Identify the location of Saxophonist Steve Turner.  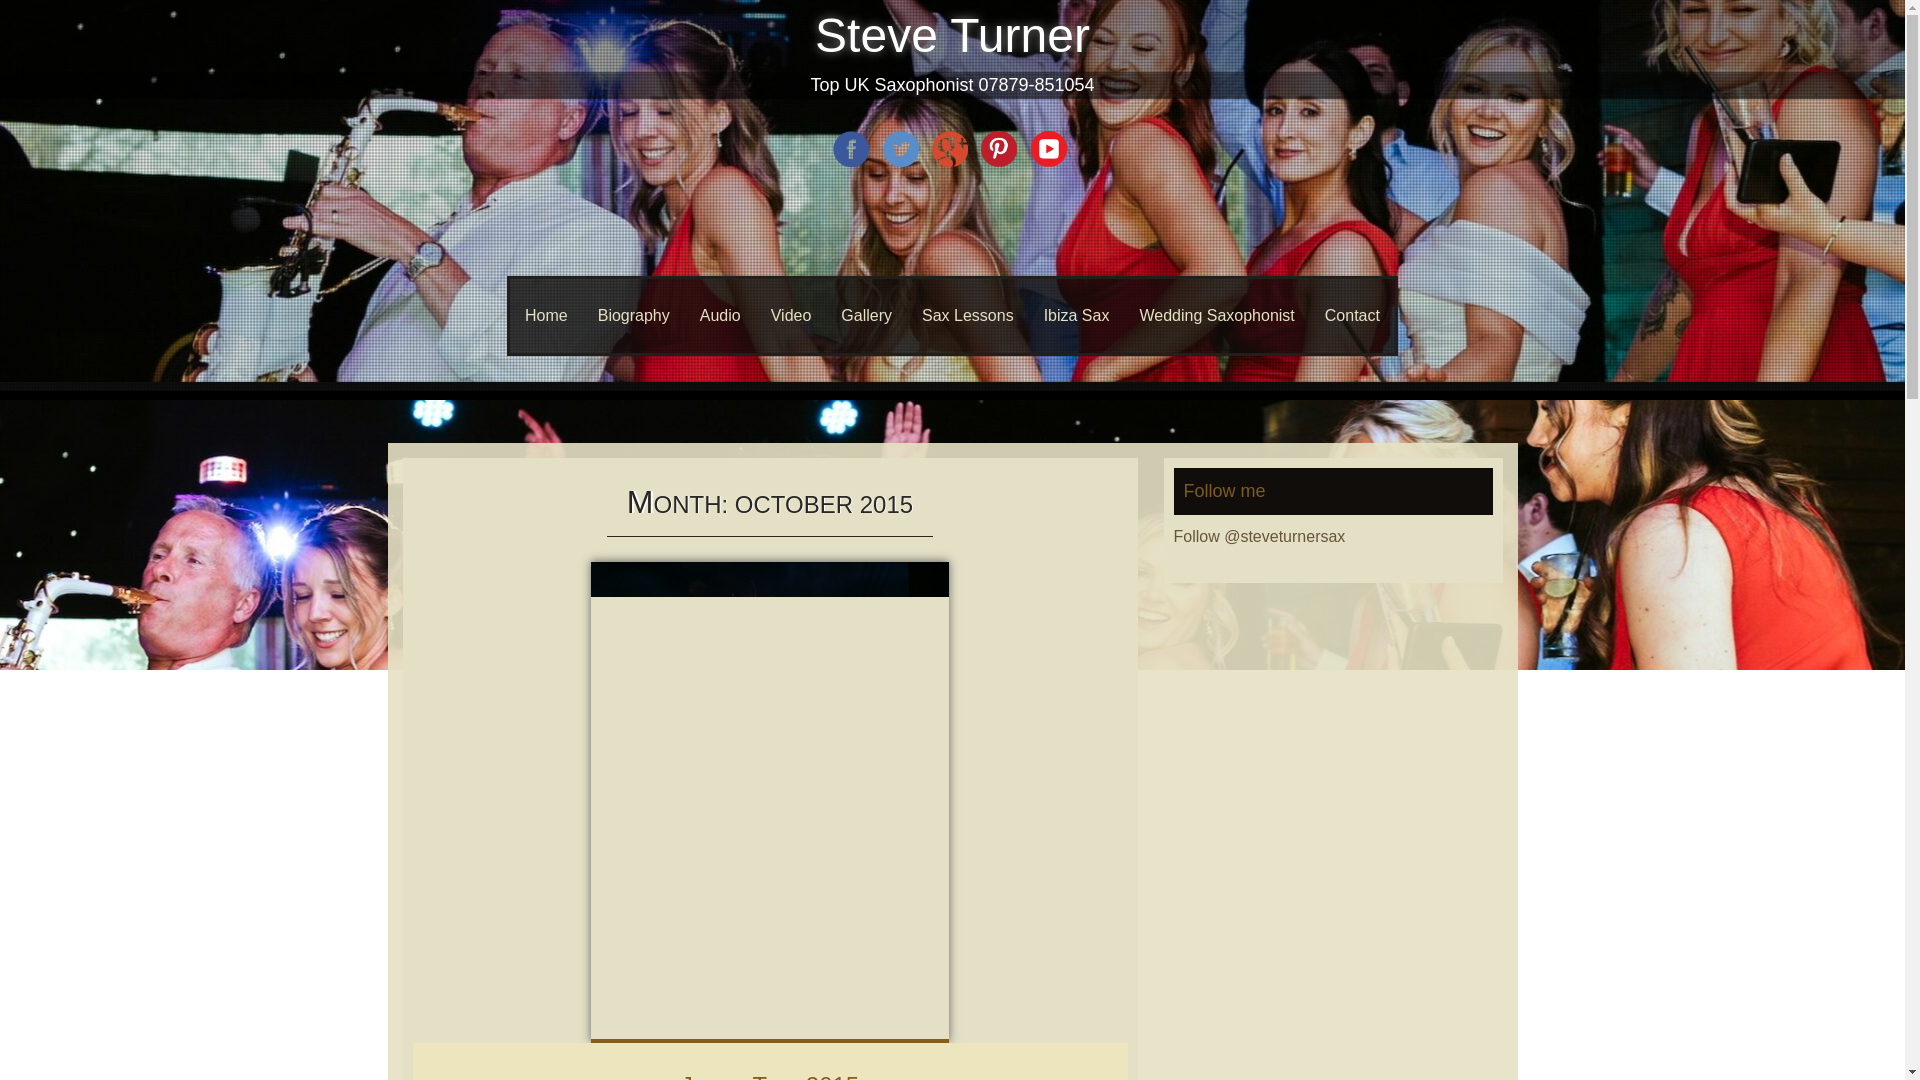
(546, 316).